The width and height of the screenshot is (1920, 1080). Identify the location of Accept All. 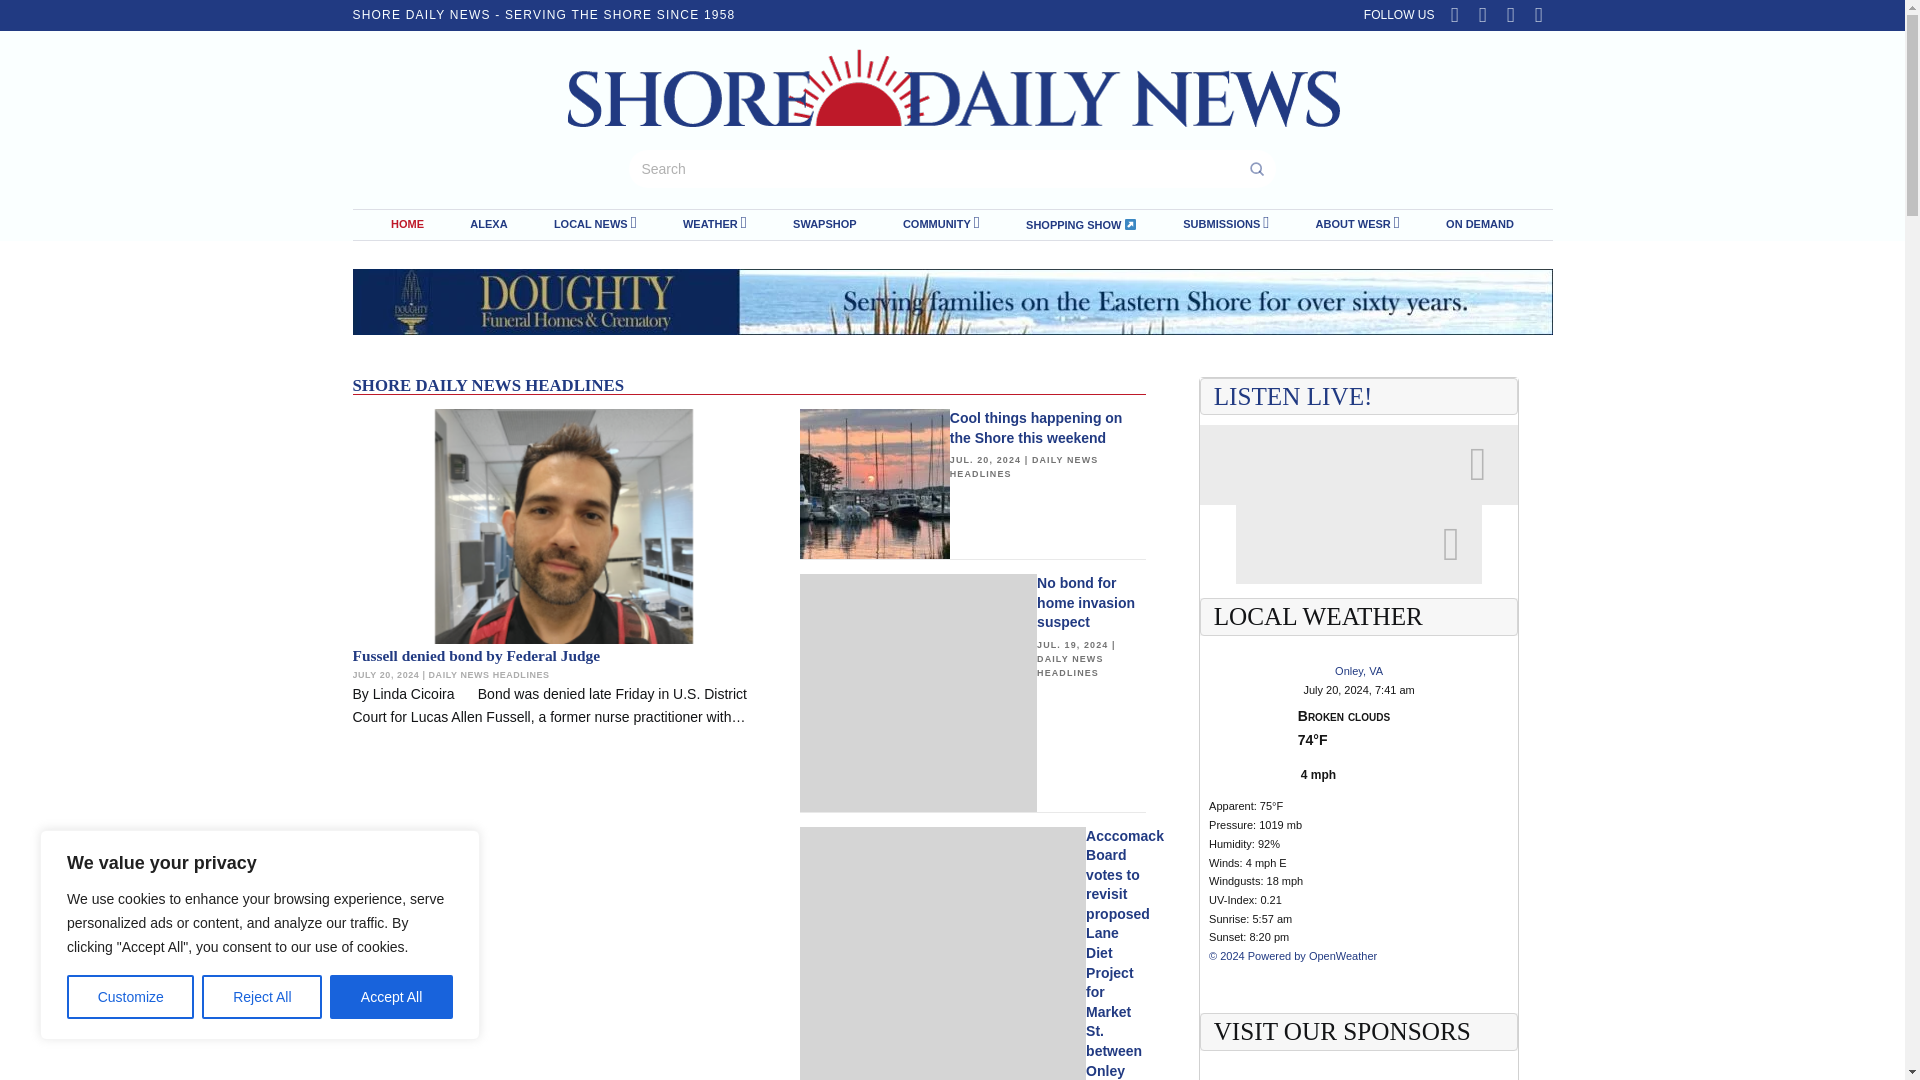
(392, 997).